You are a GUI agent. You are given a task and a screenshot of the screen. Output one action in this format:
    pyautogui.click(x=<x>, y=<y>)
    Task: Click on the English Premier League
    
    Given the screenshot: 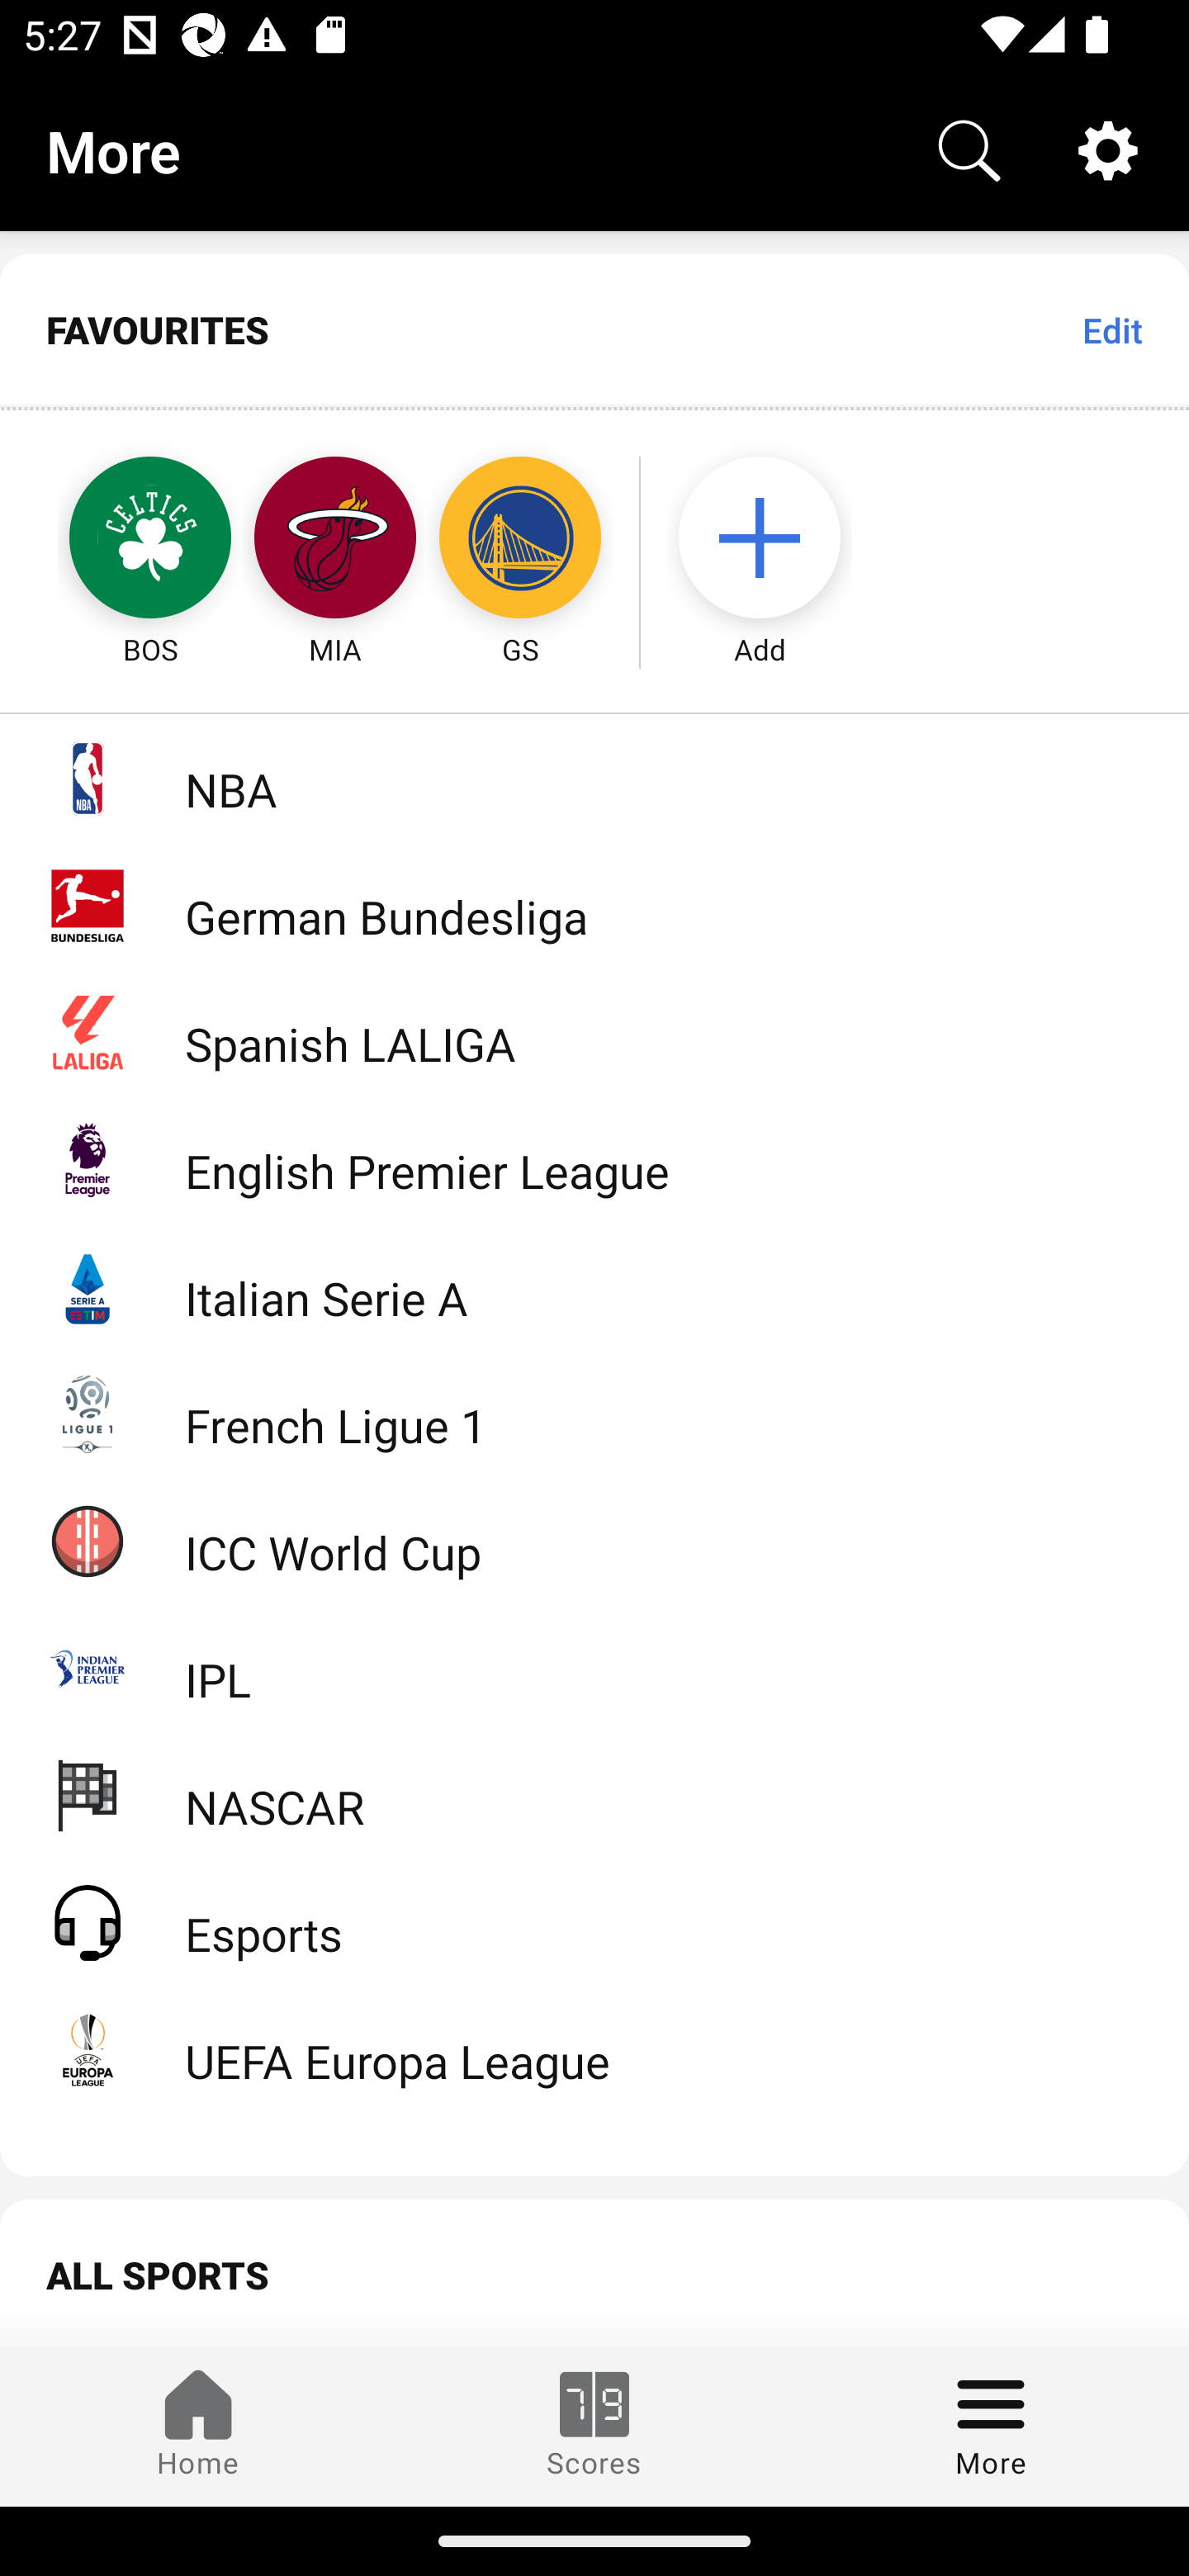 What is the action you would take?
    pyautogui.click(x=594, y=1159)
    